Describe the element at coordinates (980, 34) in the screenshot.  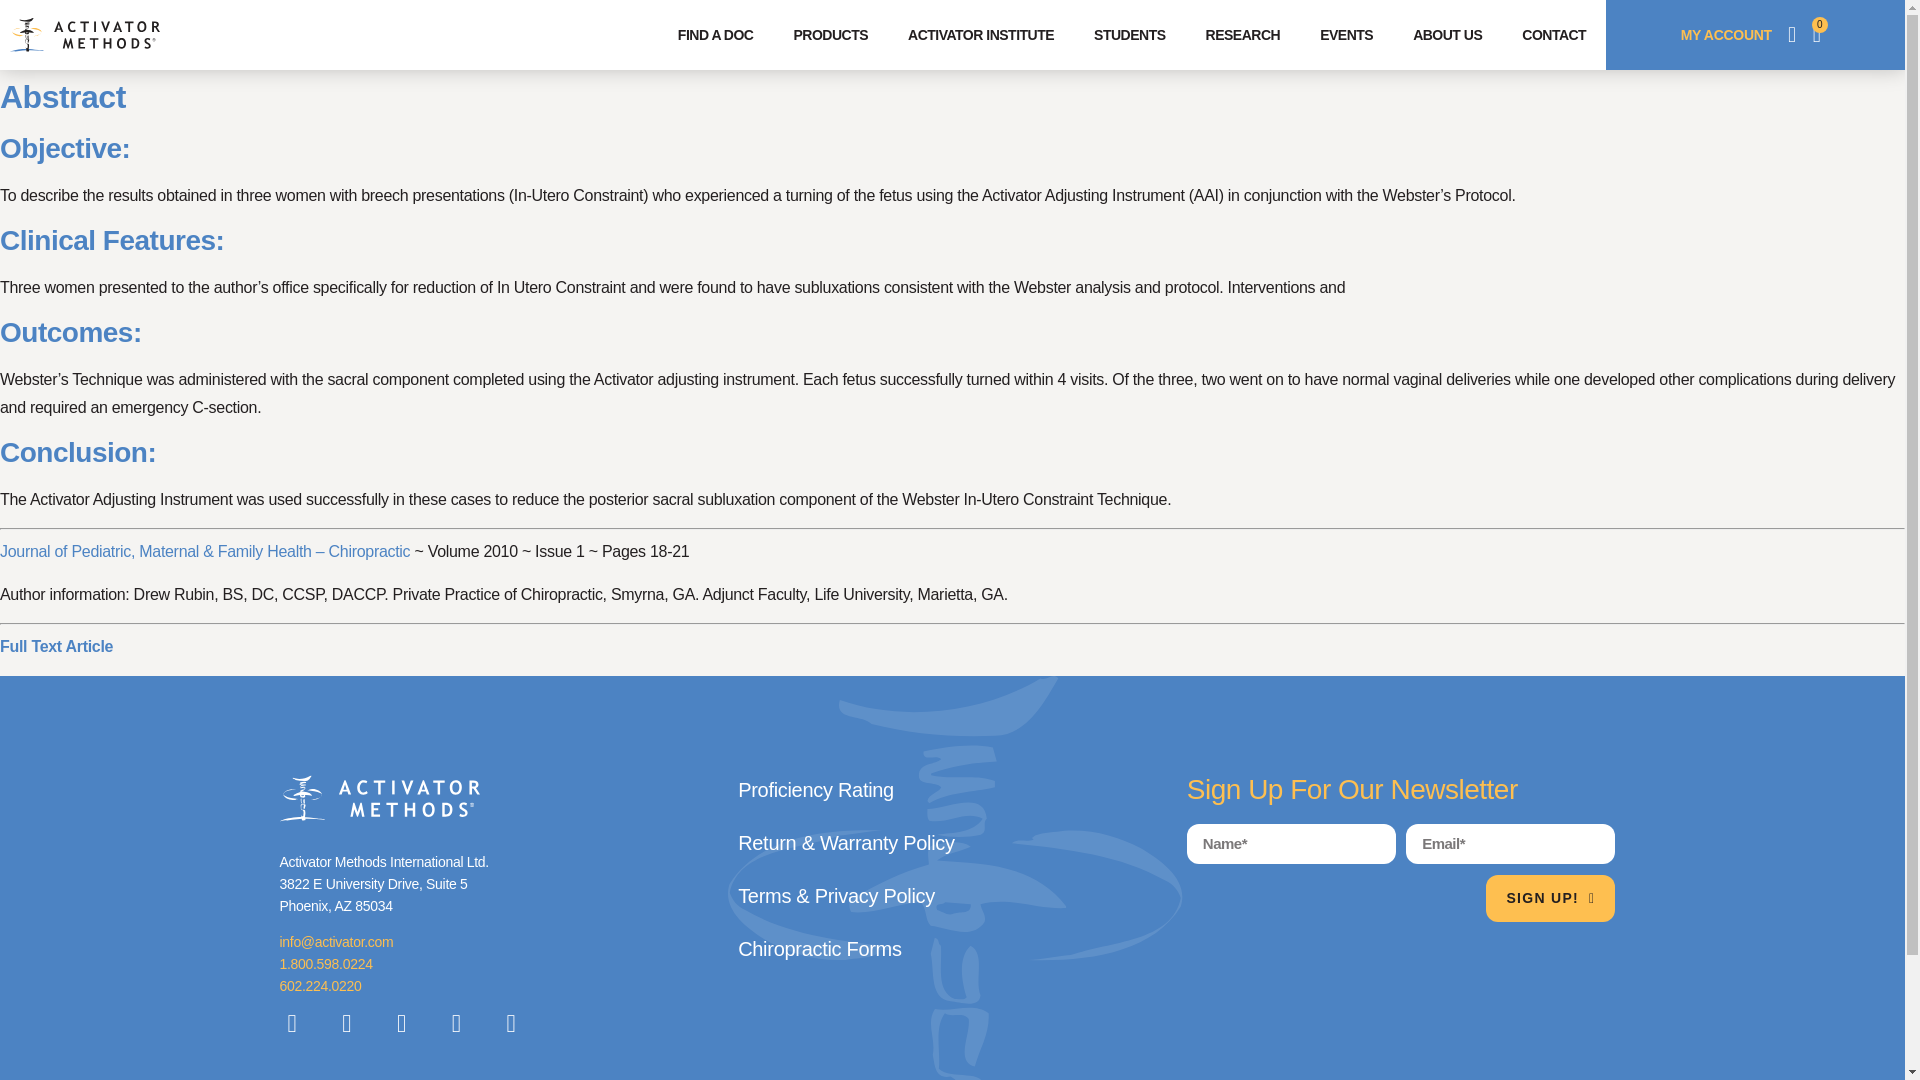
I see `ACTIVATOR INSTITUTE` at that location.